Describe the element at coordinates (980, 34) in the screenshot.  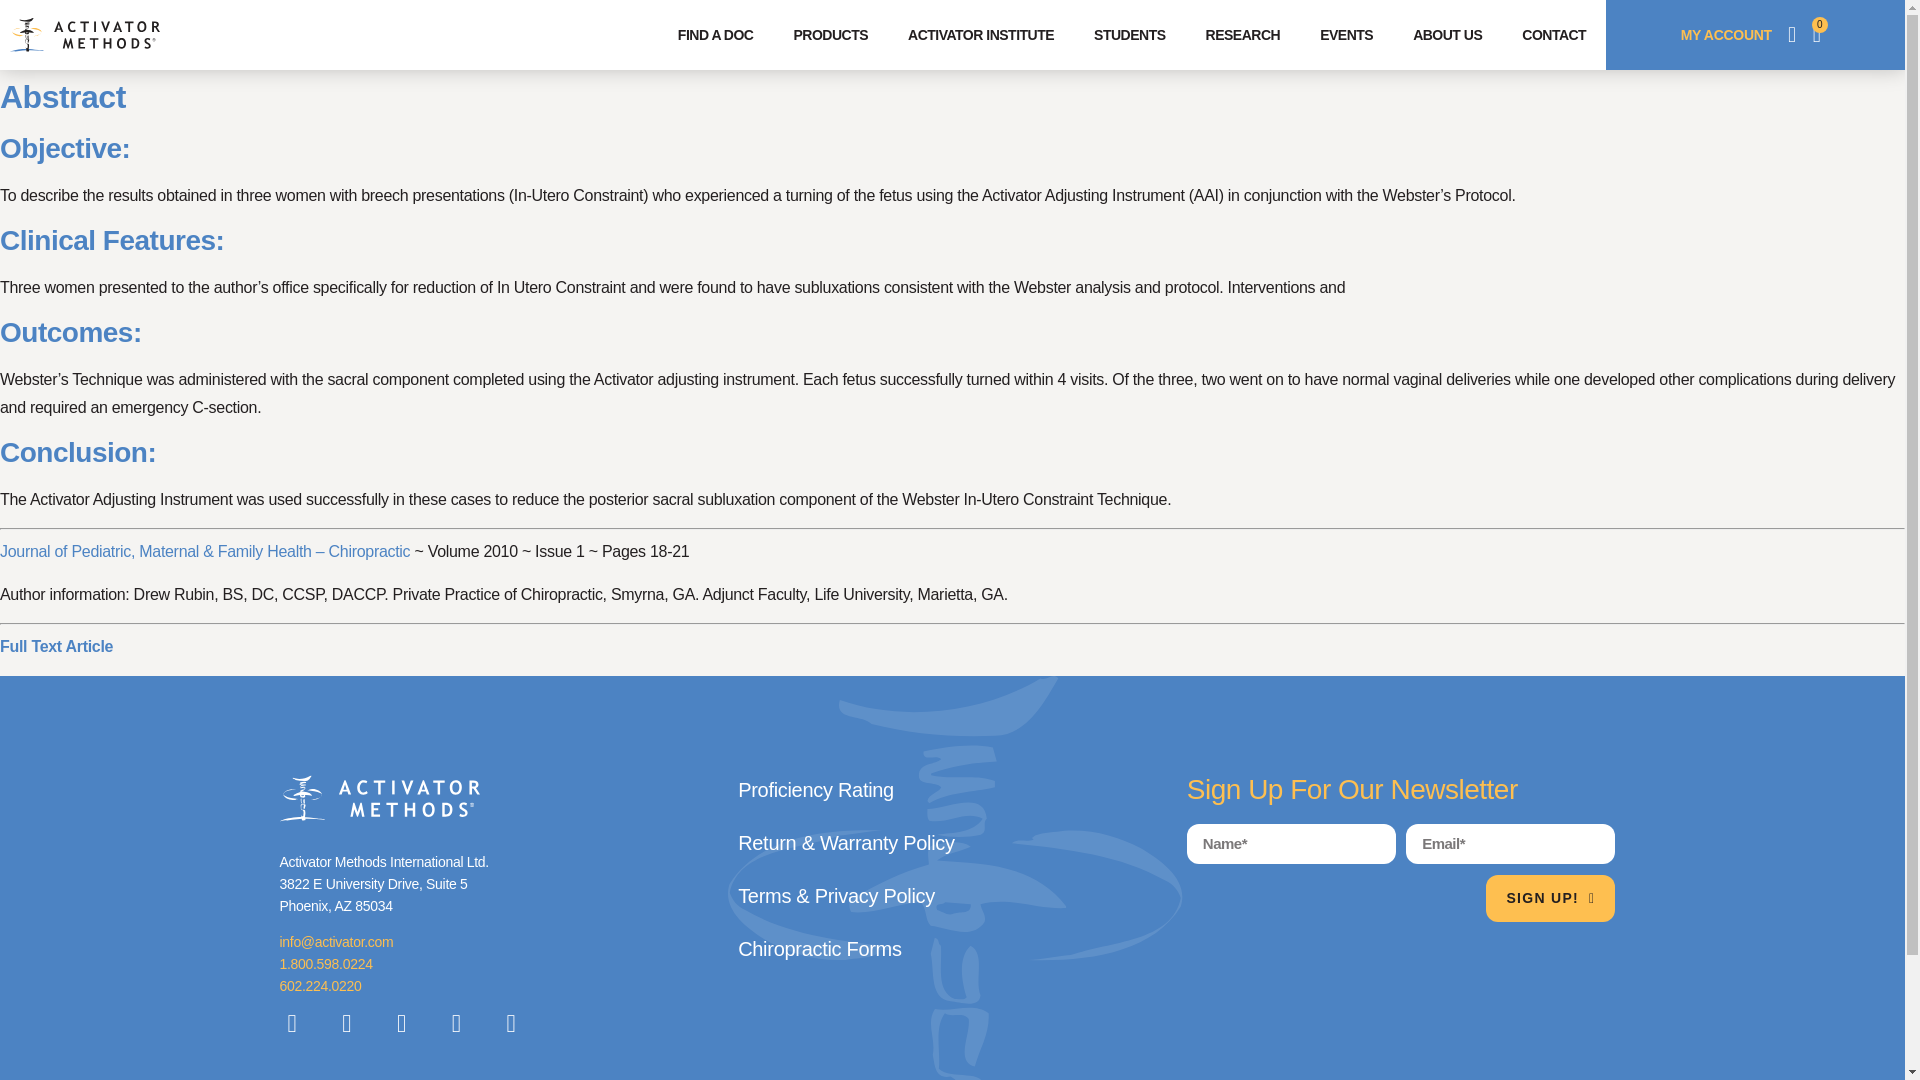
I see `ACTIVATOR INSTITUTE` at that location.